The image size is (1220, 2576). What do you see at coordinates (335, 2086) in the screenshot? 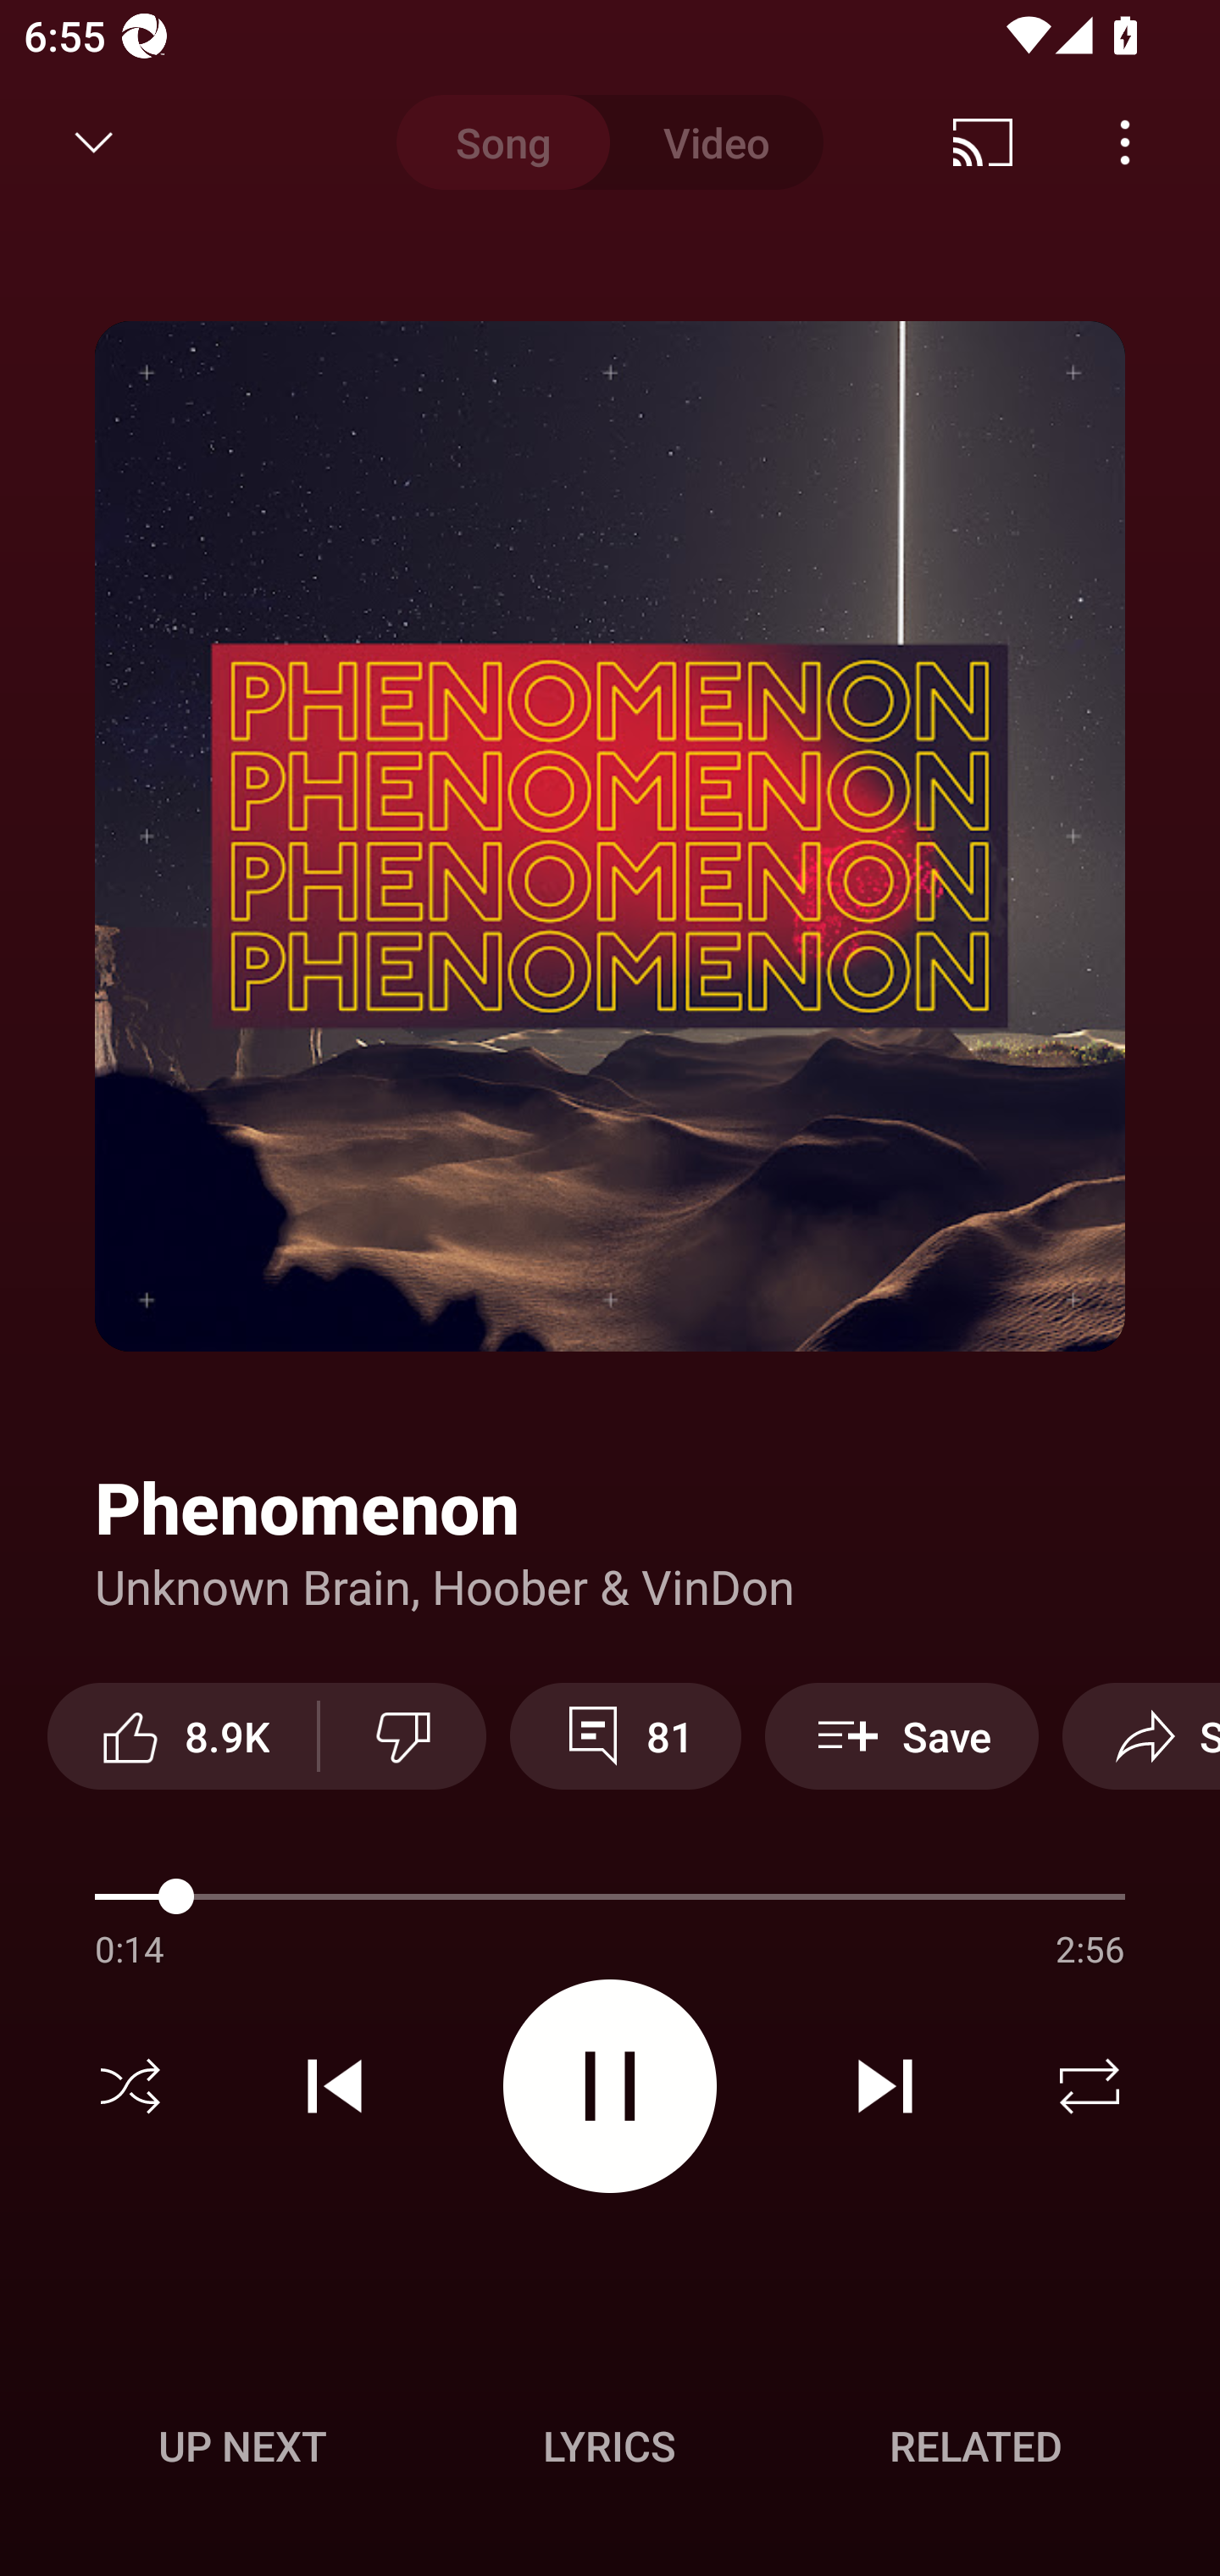
I see `Previous track` at bounding box center [335, 2086].